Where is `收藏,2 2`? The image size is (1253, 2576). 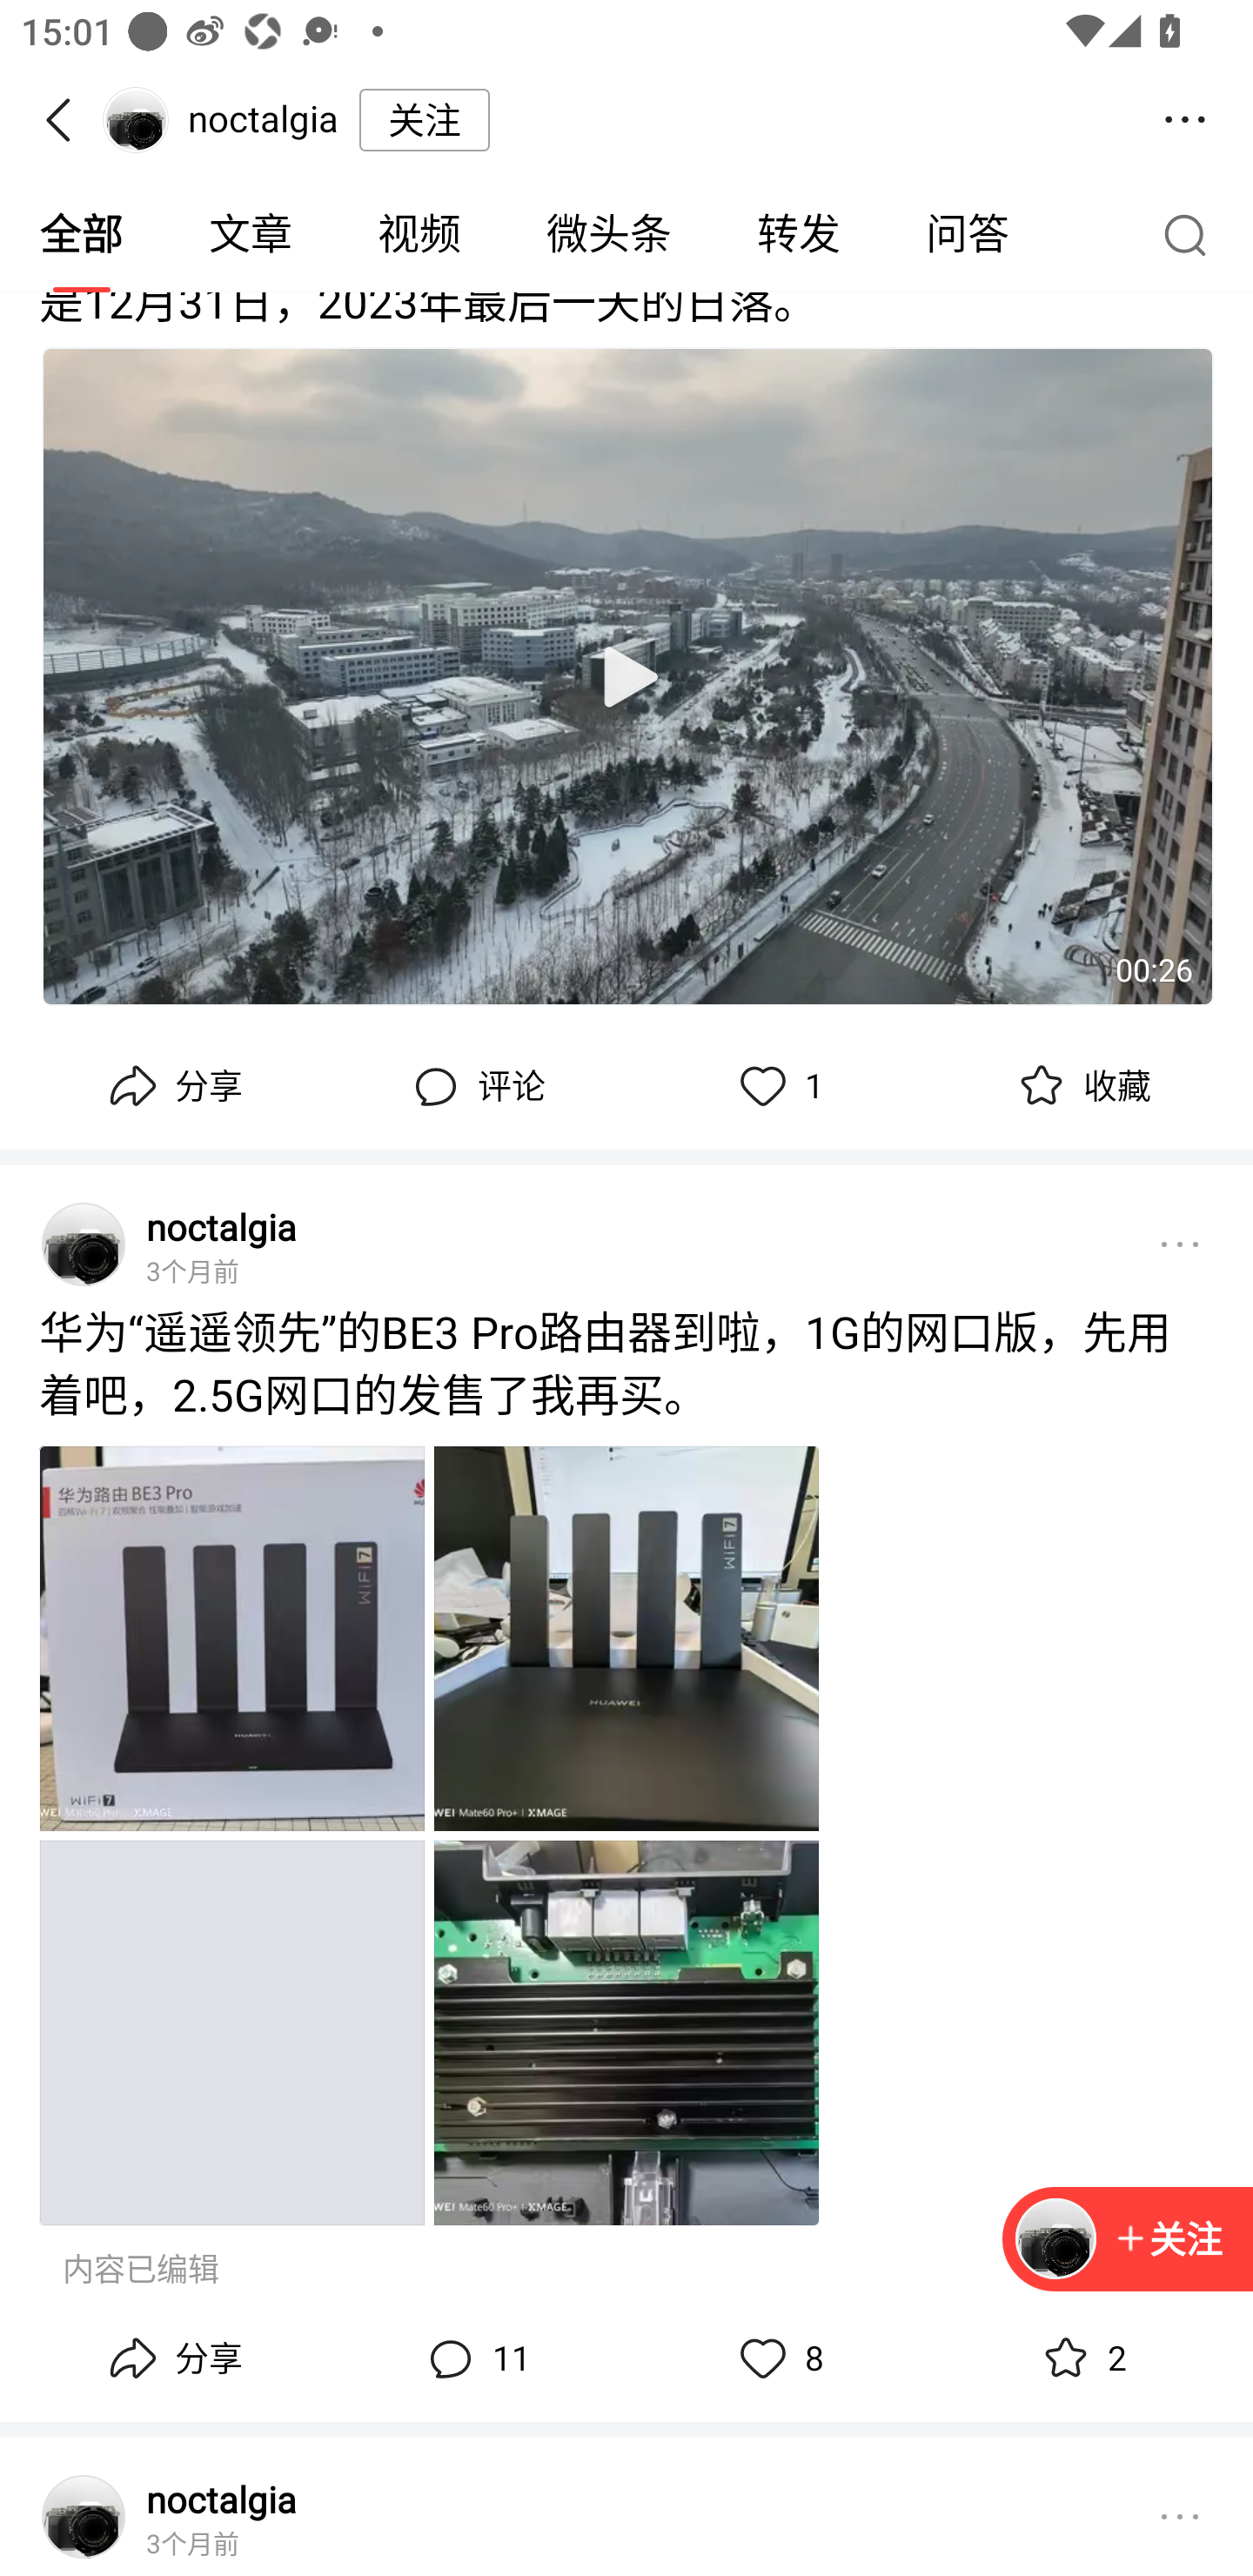
收藏,2 2 is located at coordinates (1081, 2359).